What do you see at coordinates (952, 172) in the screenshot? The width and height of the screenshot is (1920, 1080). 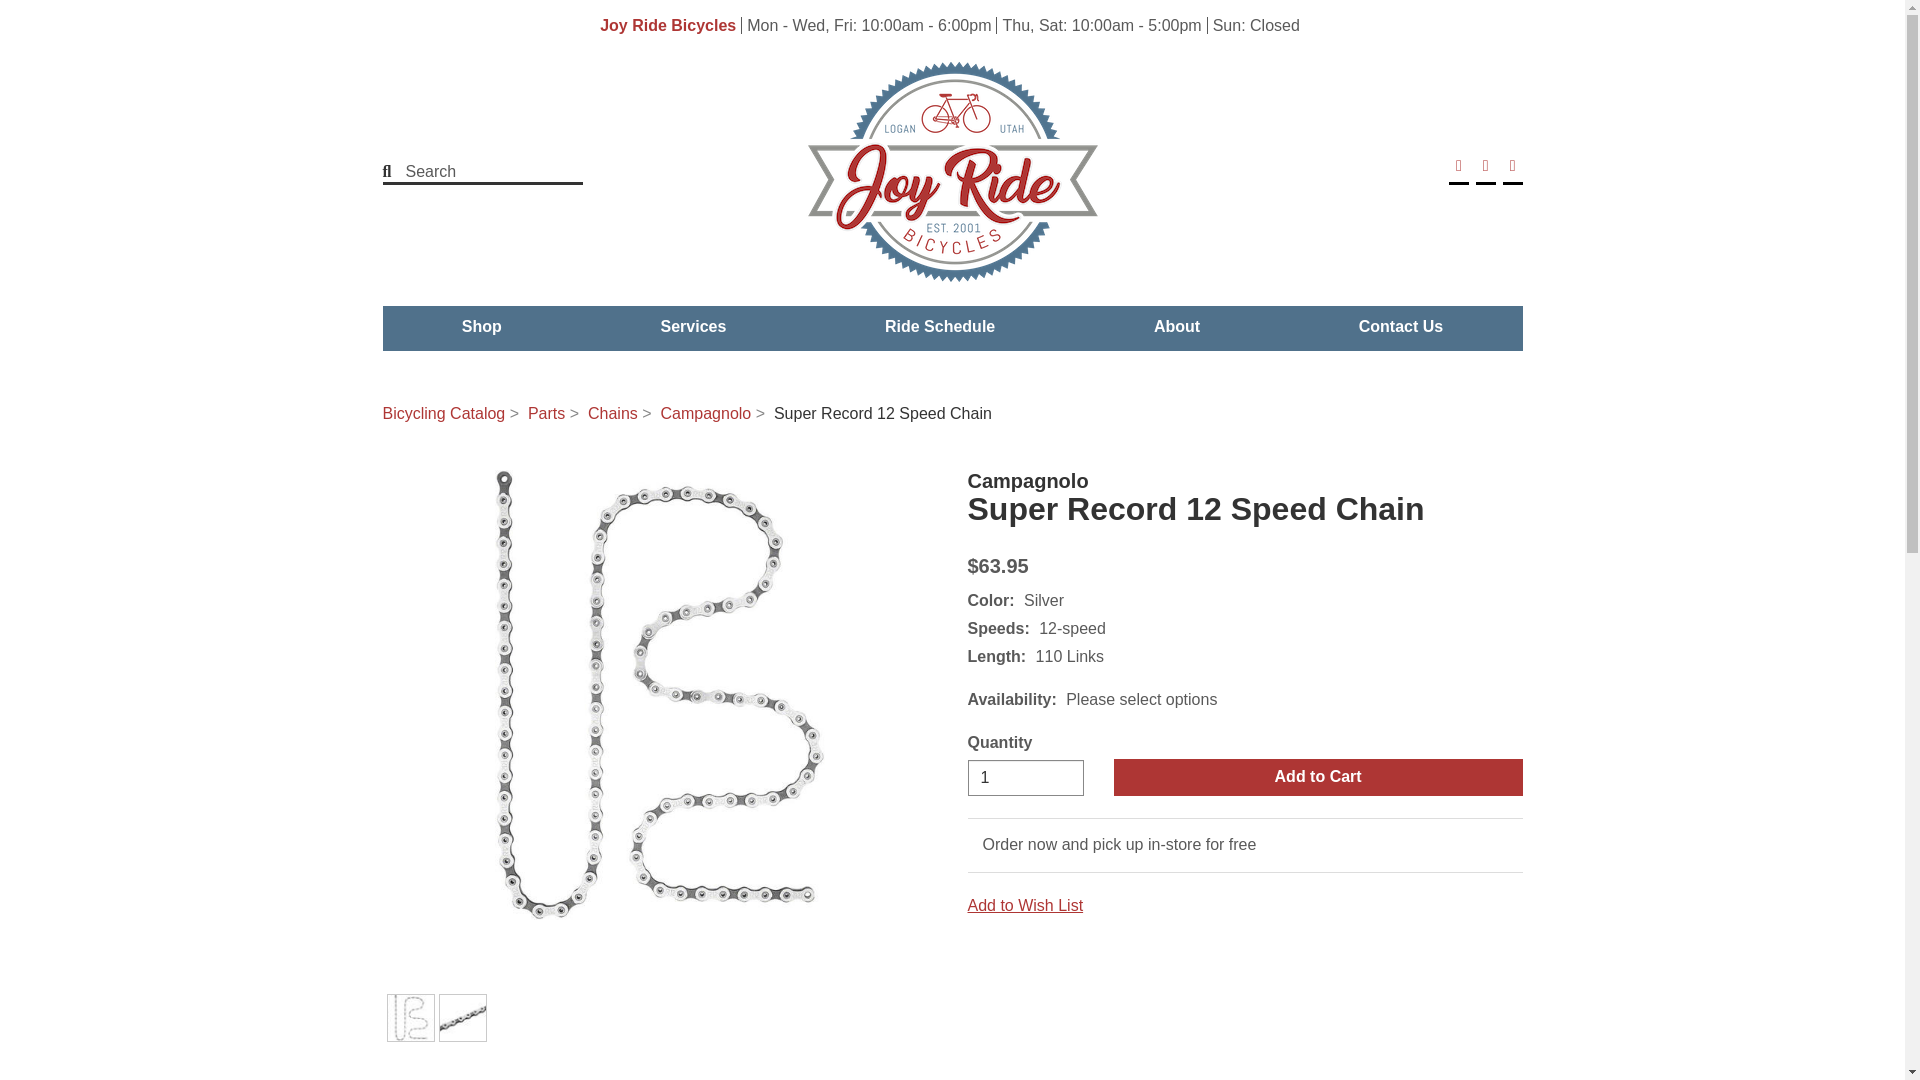 I see `Joy Ride Bicycles Home Page` at bounding box center [952, 172].